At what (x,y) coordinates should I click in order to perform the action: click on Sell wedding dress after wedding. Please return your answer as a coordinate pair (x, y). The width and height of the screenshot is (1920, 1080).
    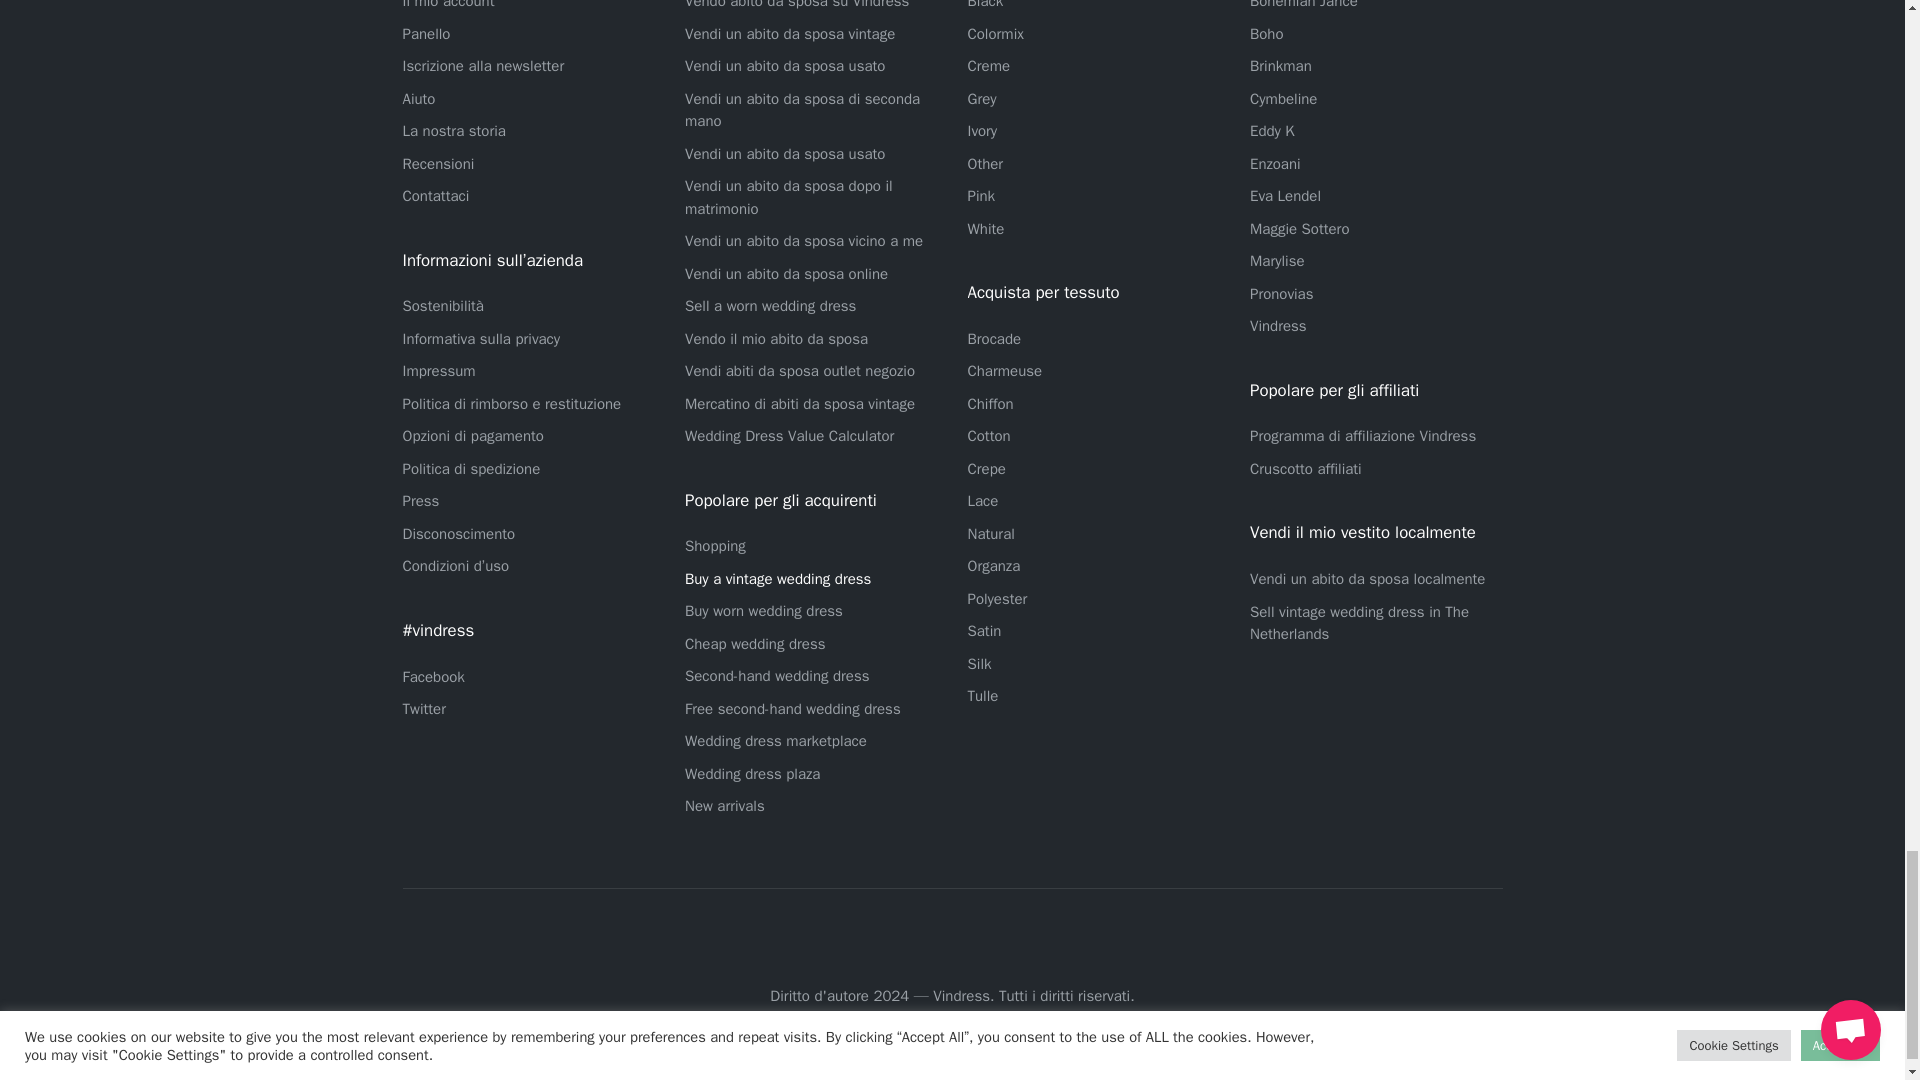
    Looking at the image, I should click on (788, 198).